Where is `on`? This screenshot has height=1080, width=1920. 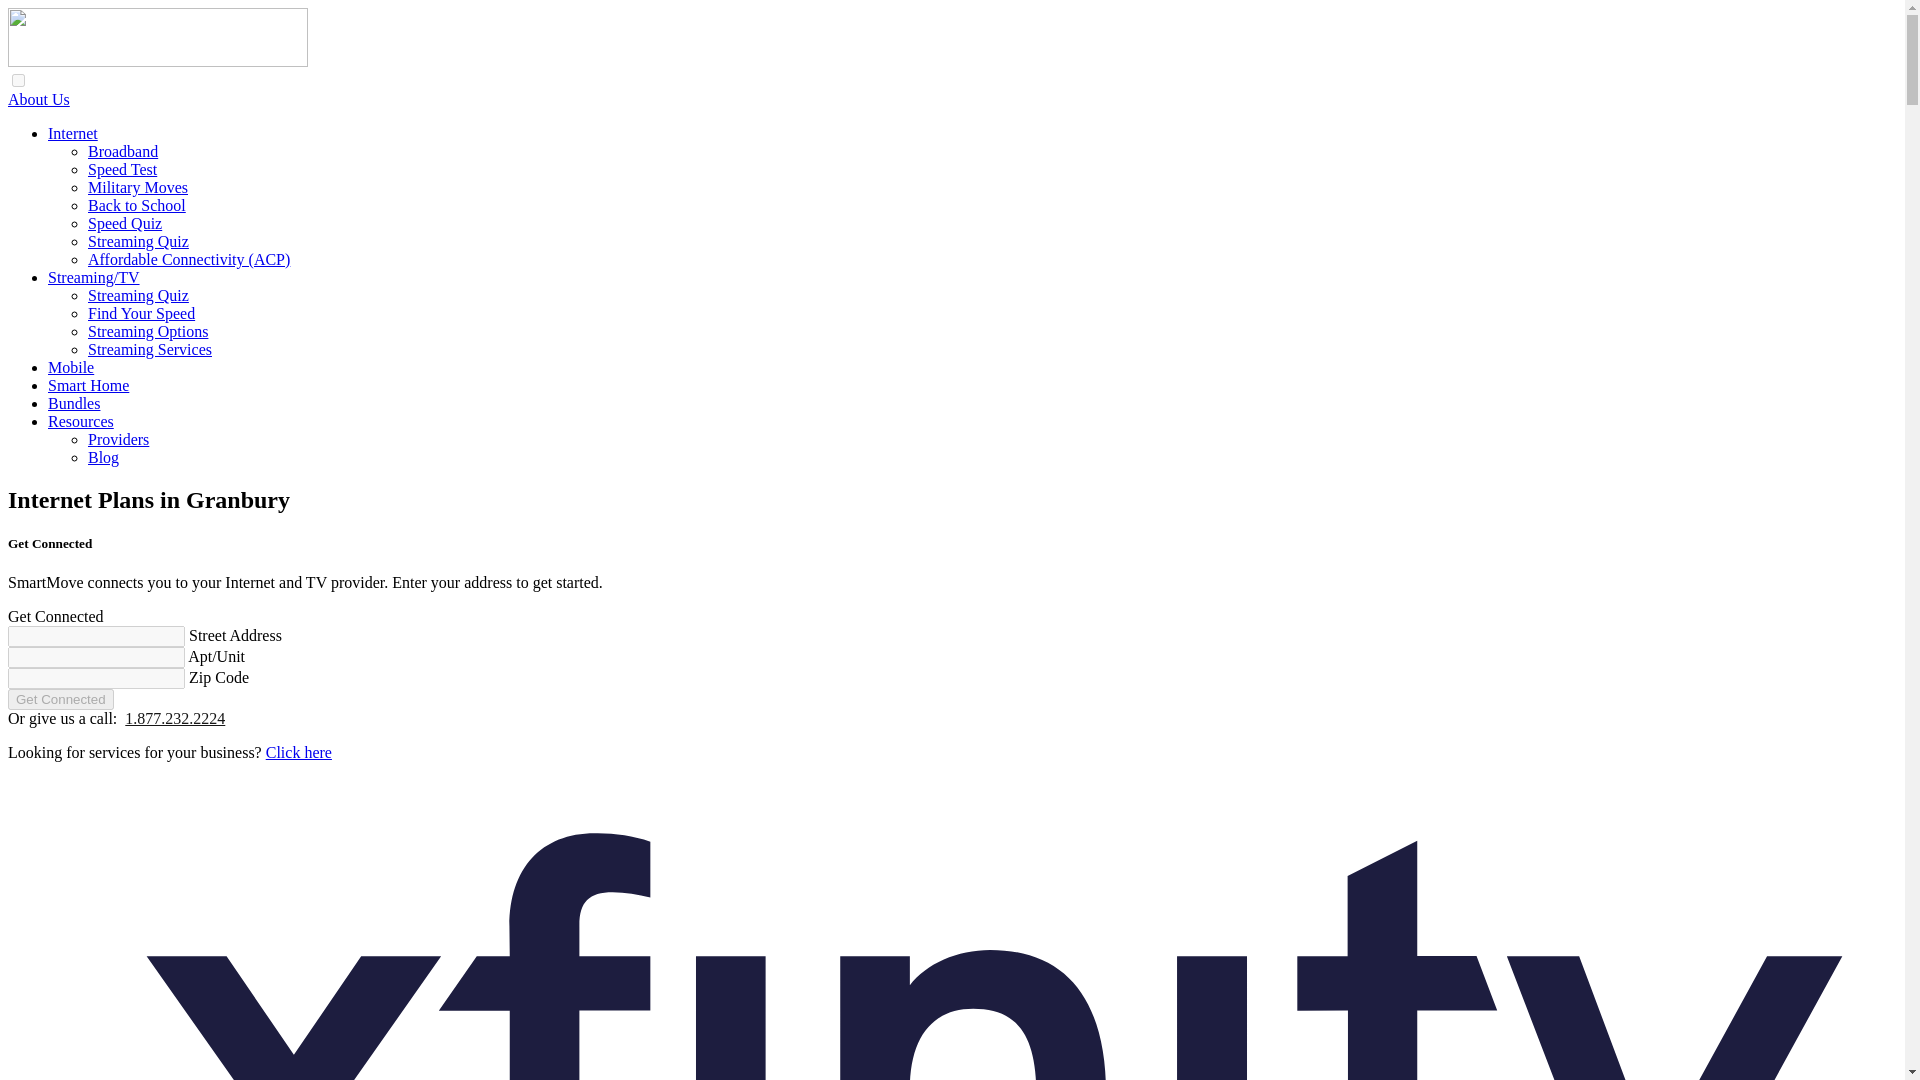
on is located at coordinates (18, 80).